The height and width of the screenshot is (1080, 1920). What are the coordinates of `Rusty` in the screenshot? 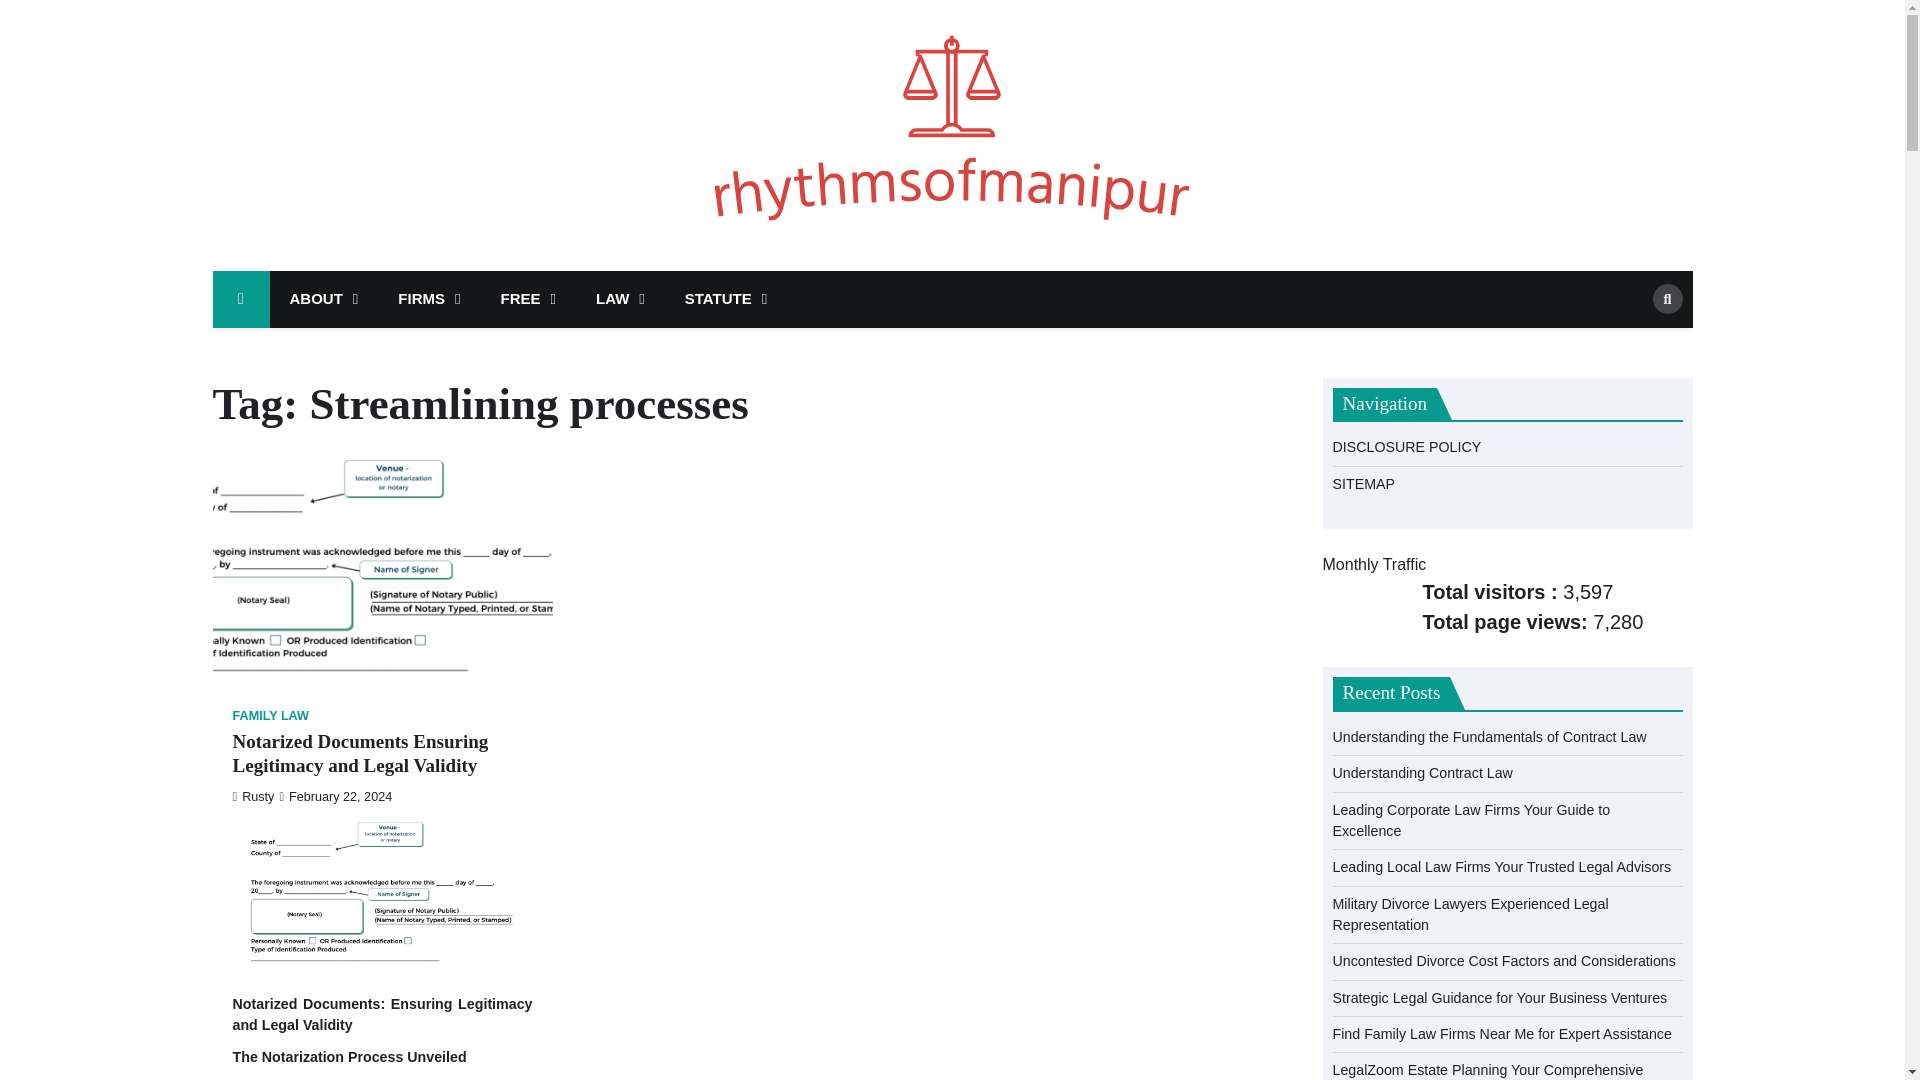 It's located at (253, 796).